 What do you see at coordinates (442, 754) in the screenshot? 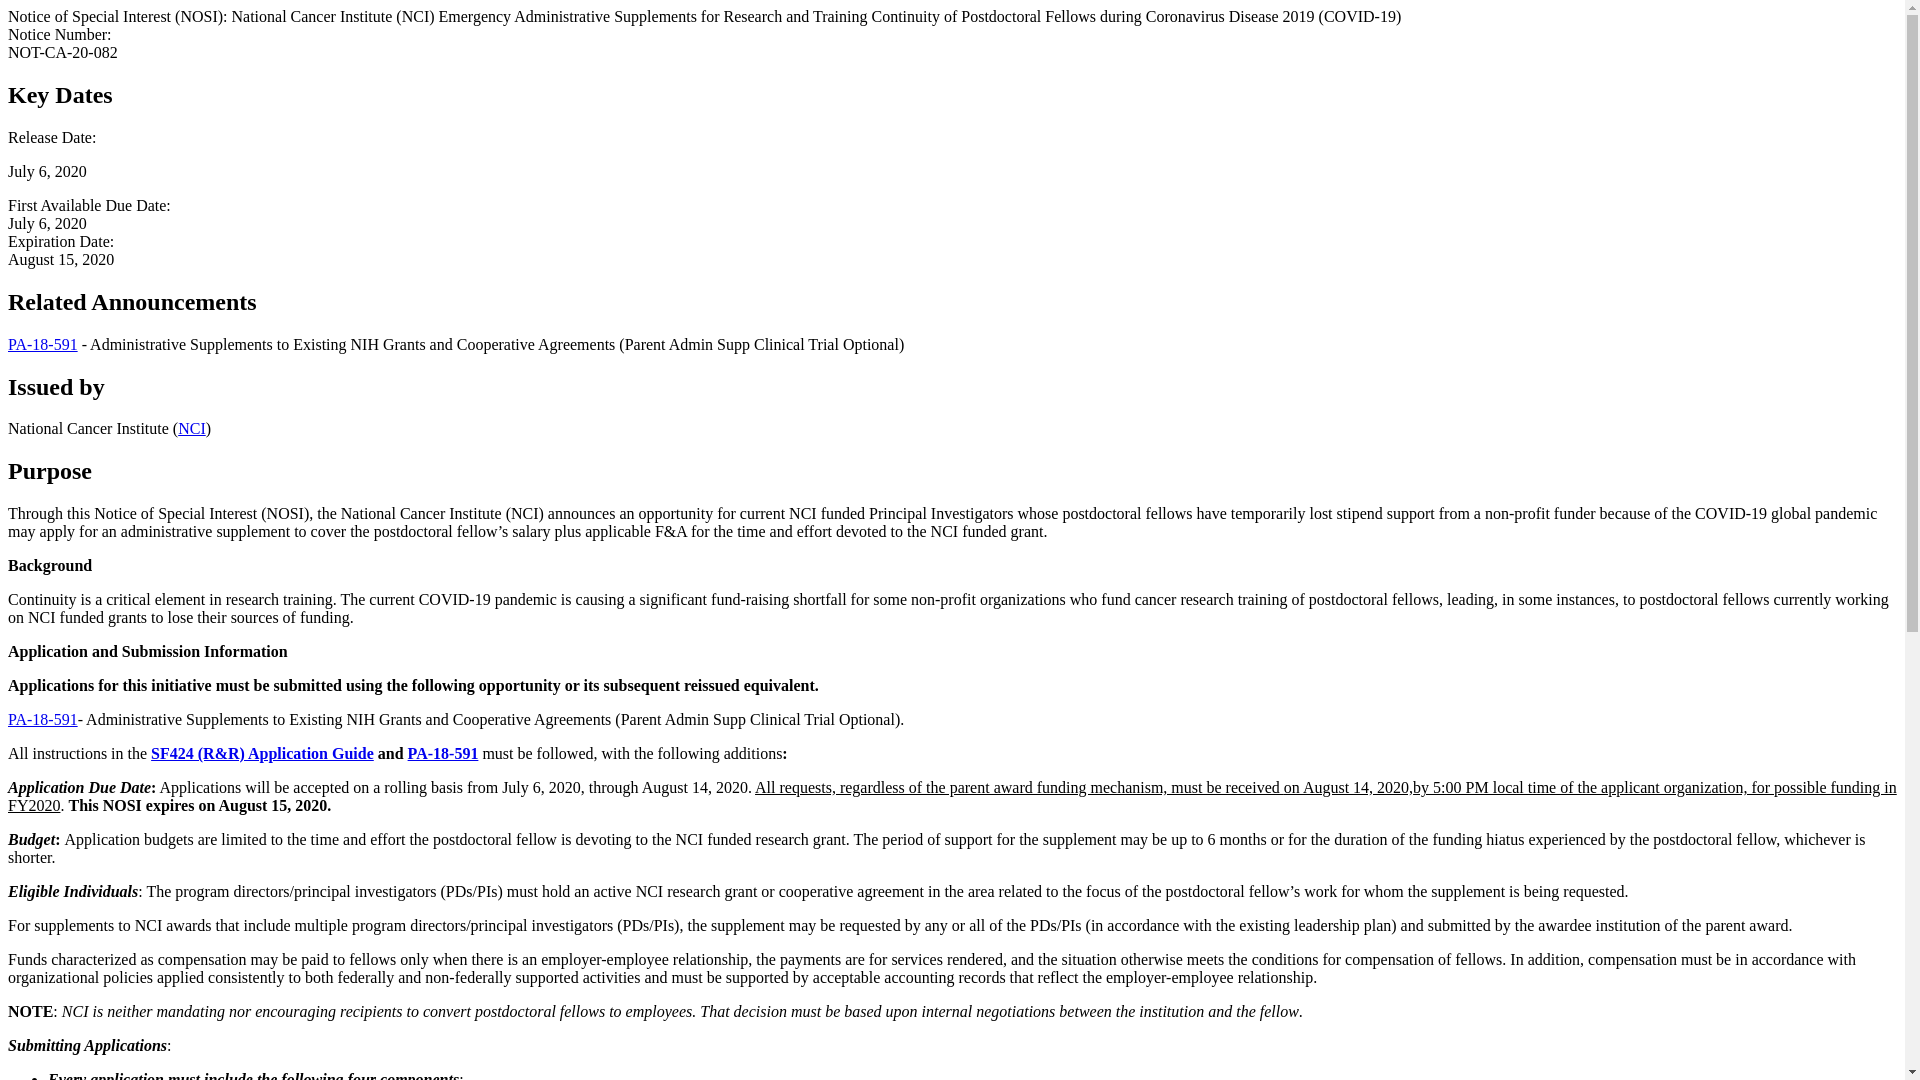
I see `PA-18-591` at bounding box center [442, 754].